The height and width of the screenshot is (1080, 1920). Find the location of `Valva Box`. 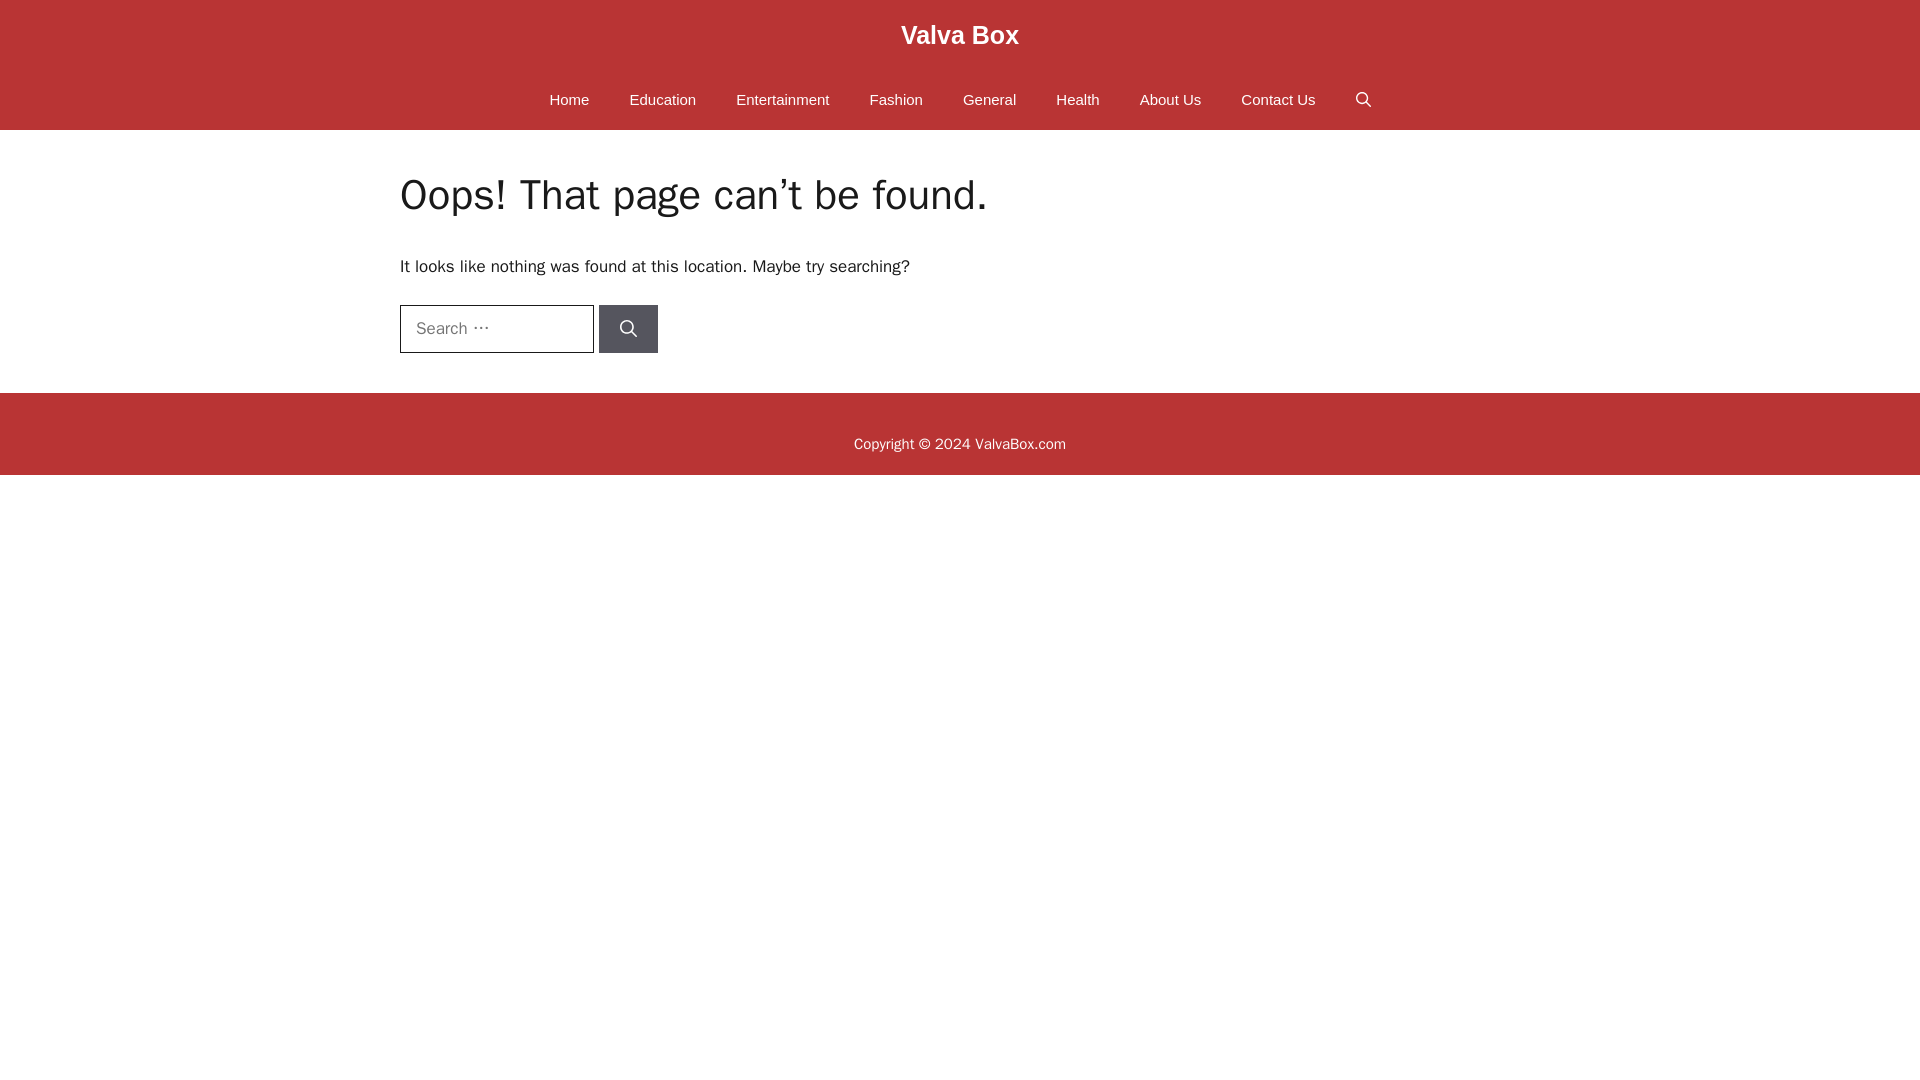

Valva Box is located at coordinates (960, 34).